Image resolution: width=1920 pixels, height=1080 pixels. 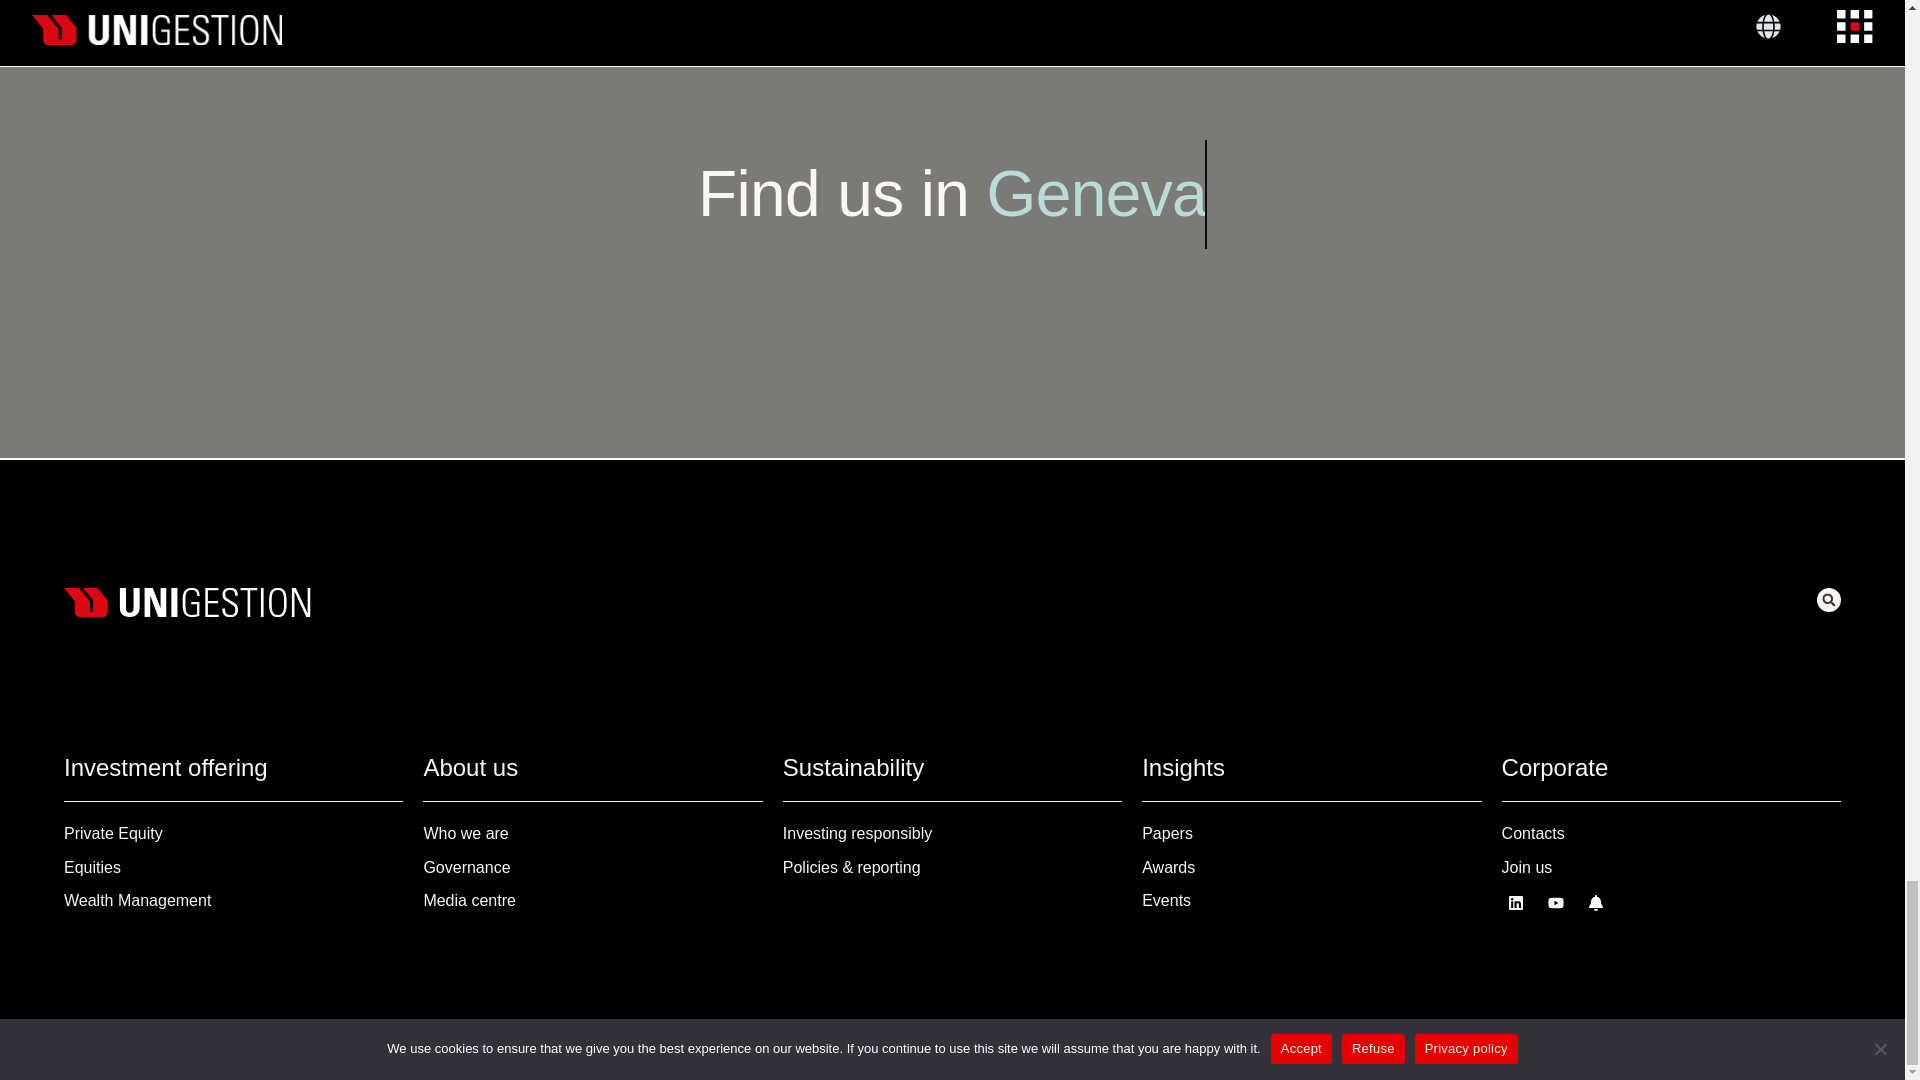 What do you see at coordinates (469, 900) in the screenshot?
I see `Media centre` at bounding box center [469, 900].